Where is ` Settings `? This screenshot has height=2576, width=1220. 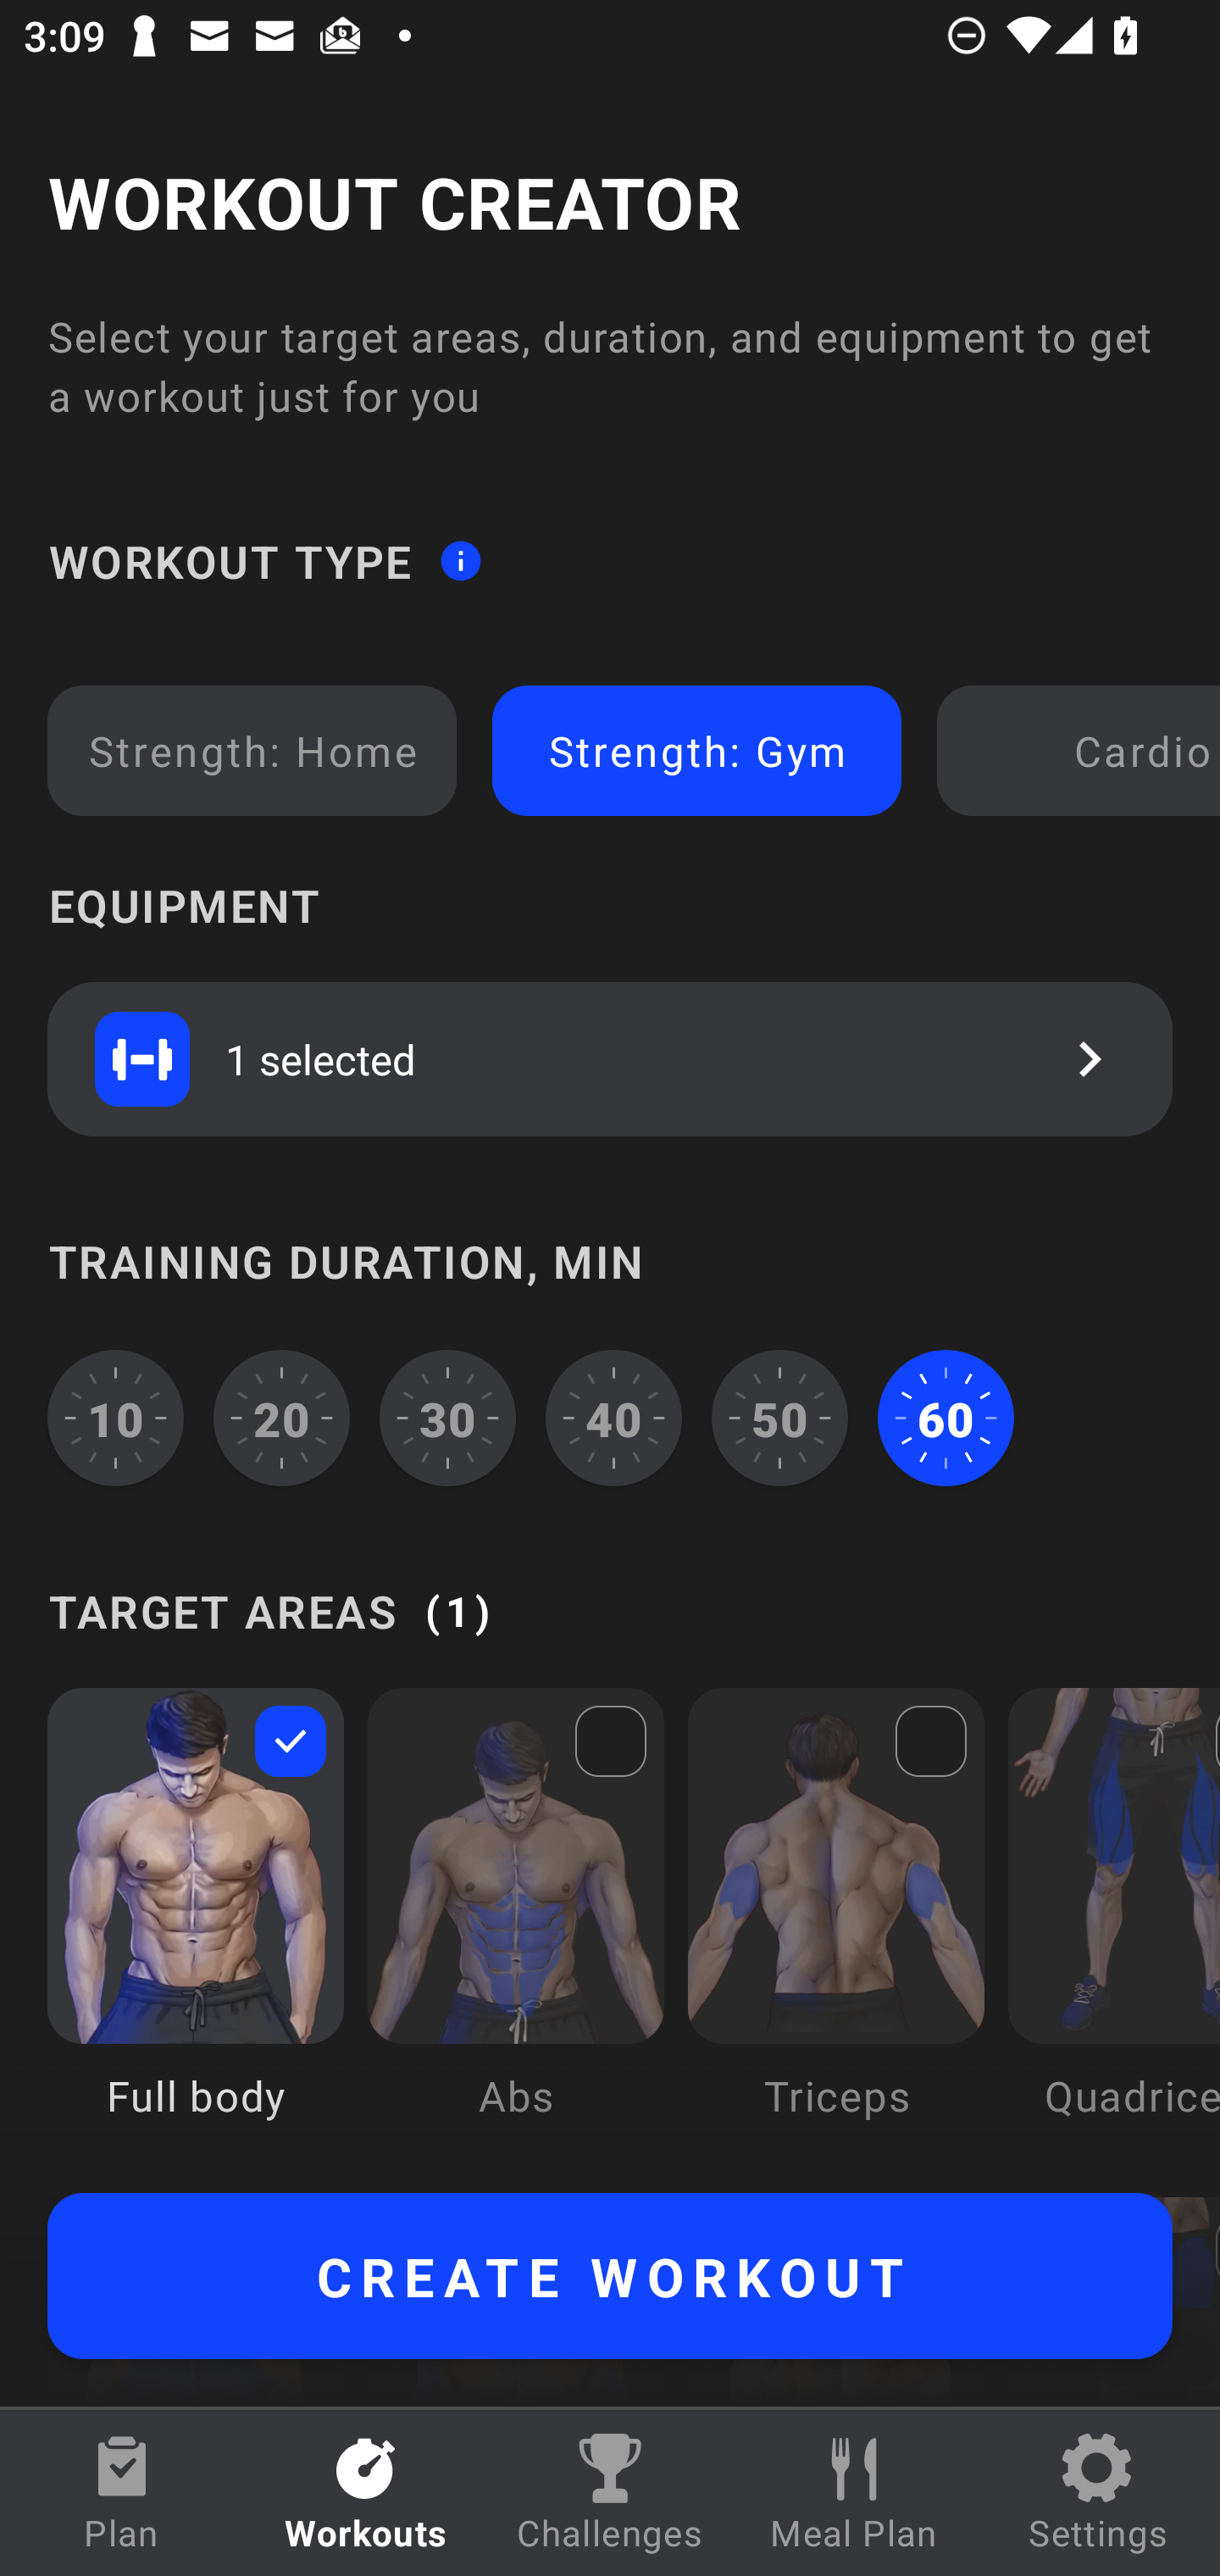  Settings  is located at coordinates (1098, 2493).